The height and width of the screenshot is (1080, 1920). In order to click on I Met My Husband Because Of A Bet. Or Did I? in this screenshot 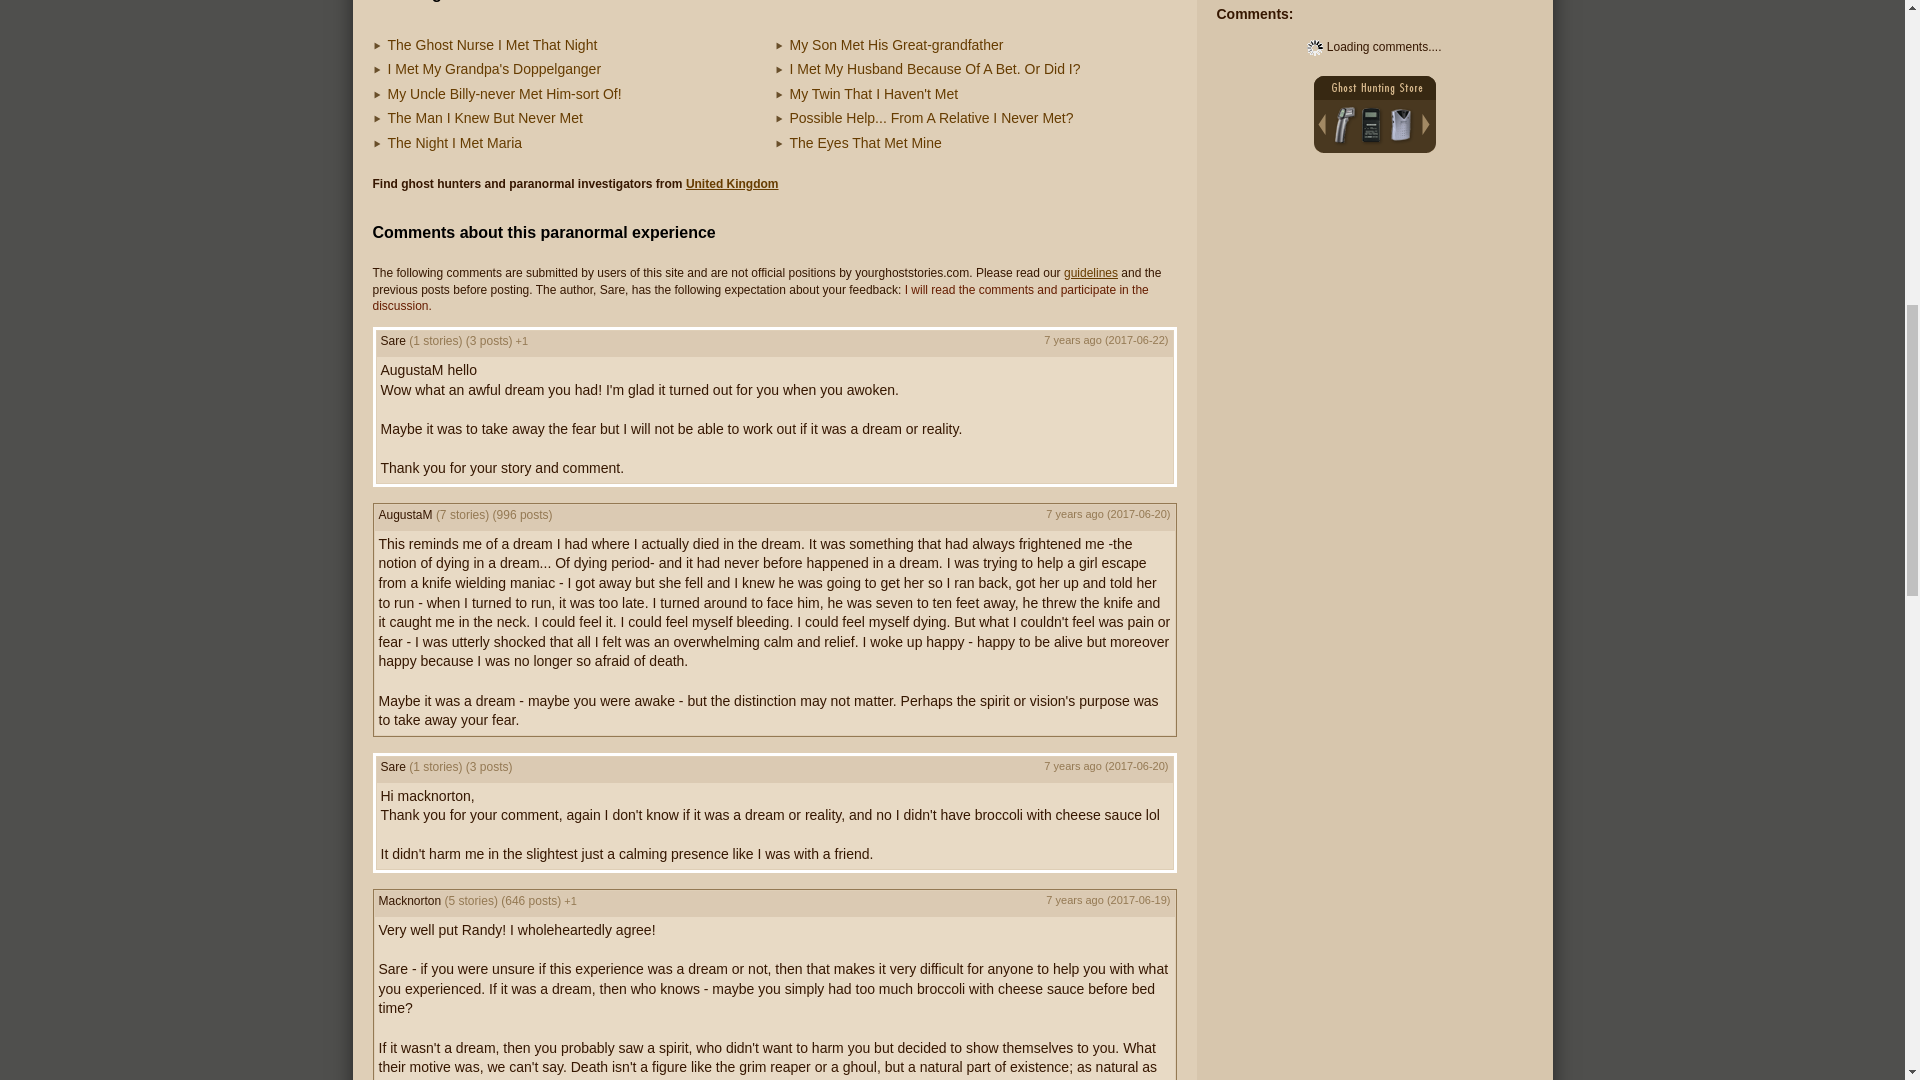, I will do `click(934, 68)`.